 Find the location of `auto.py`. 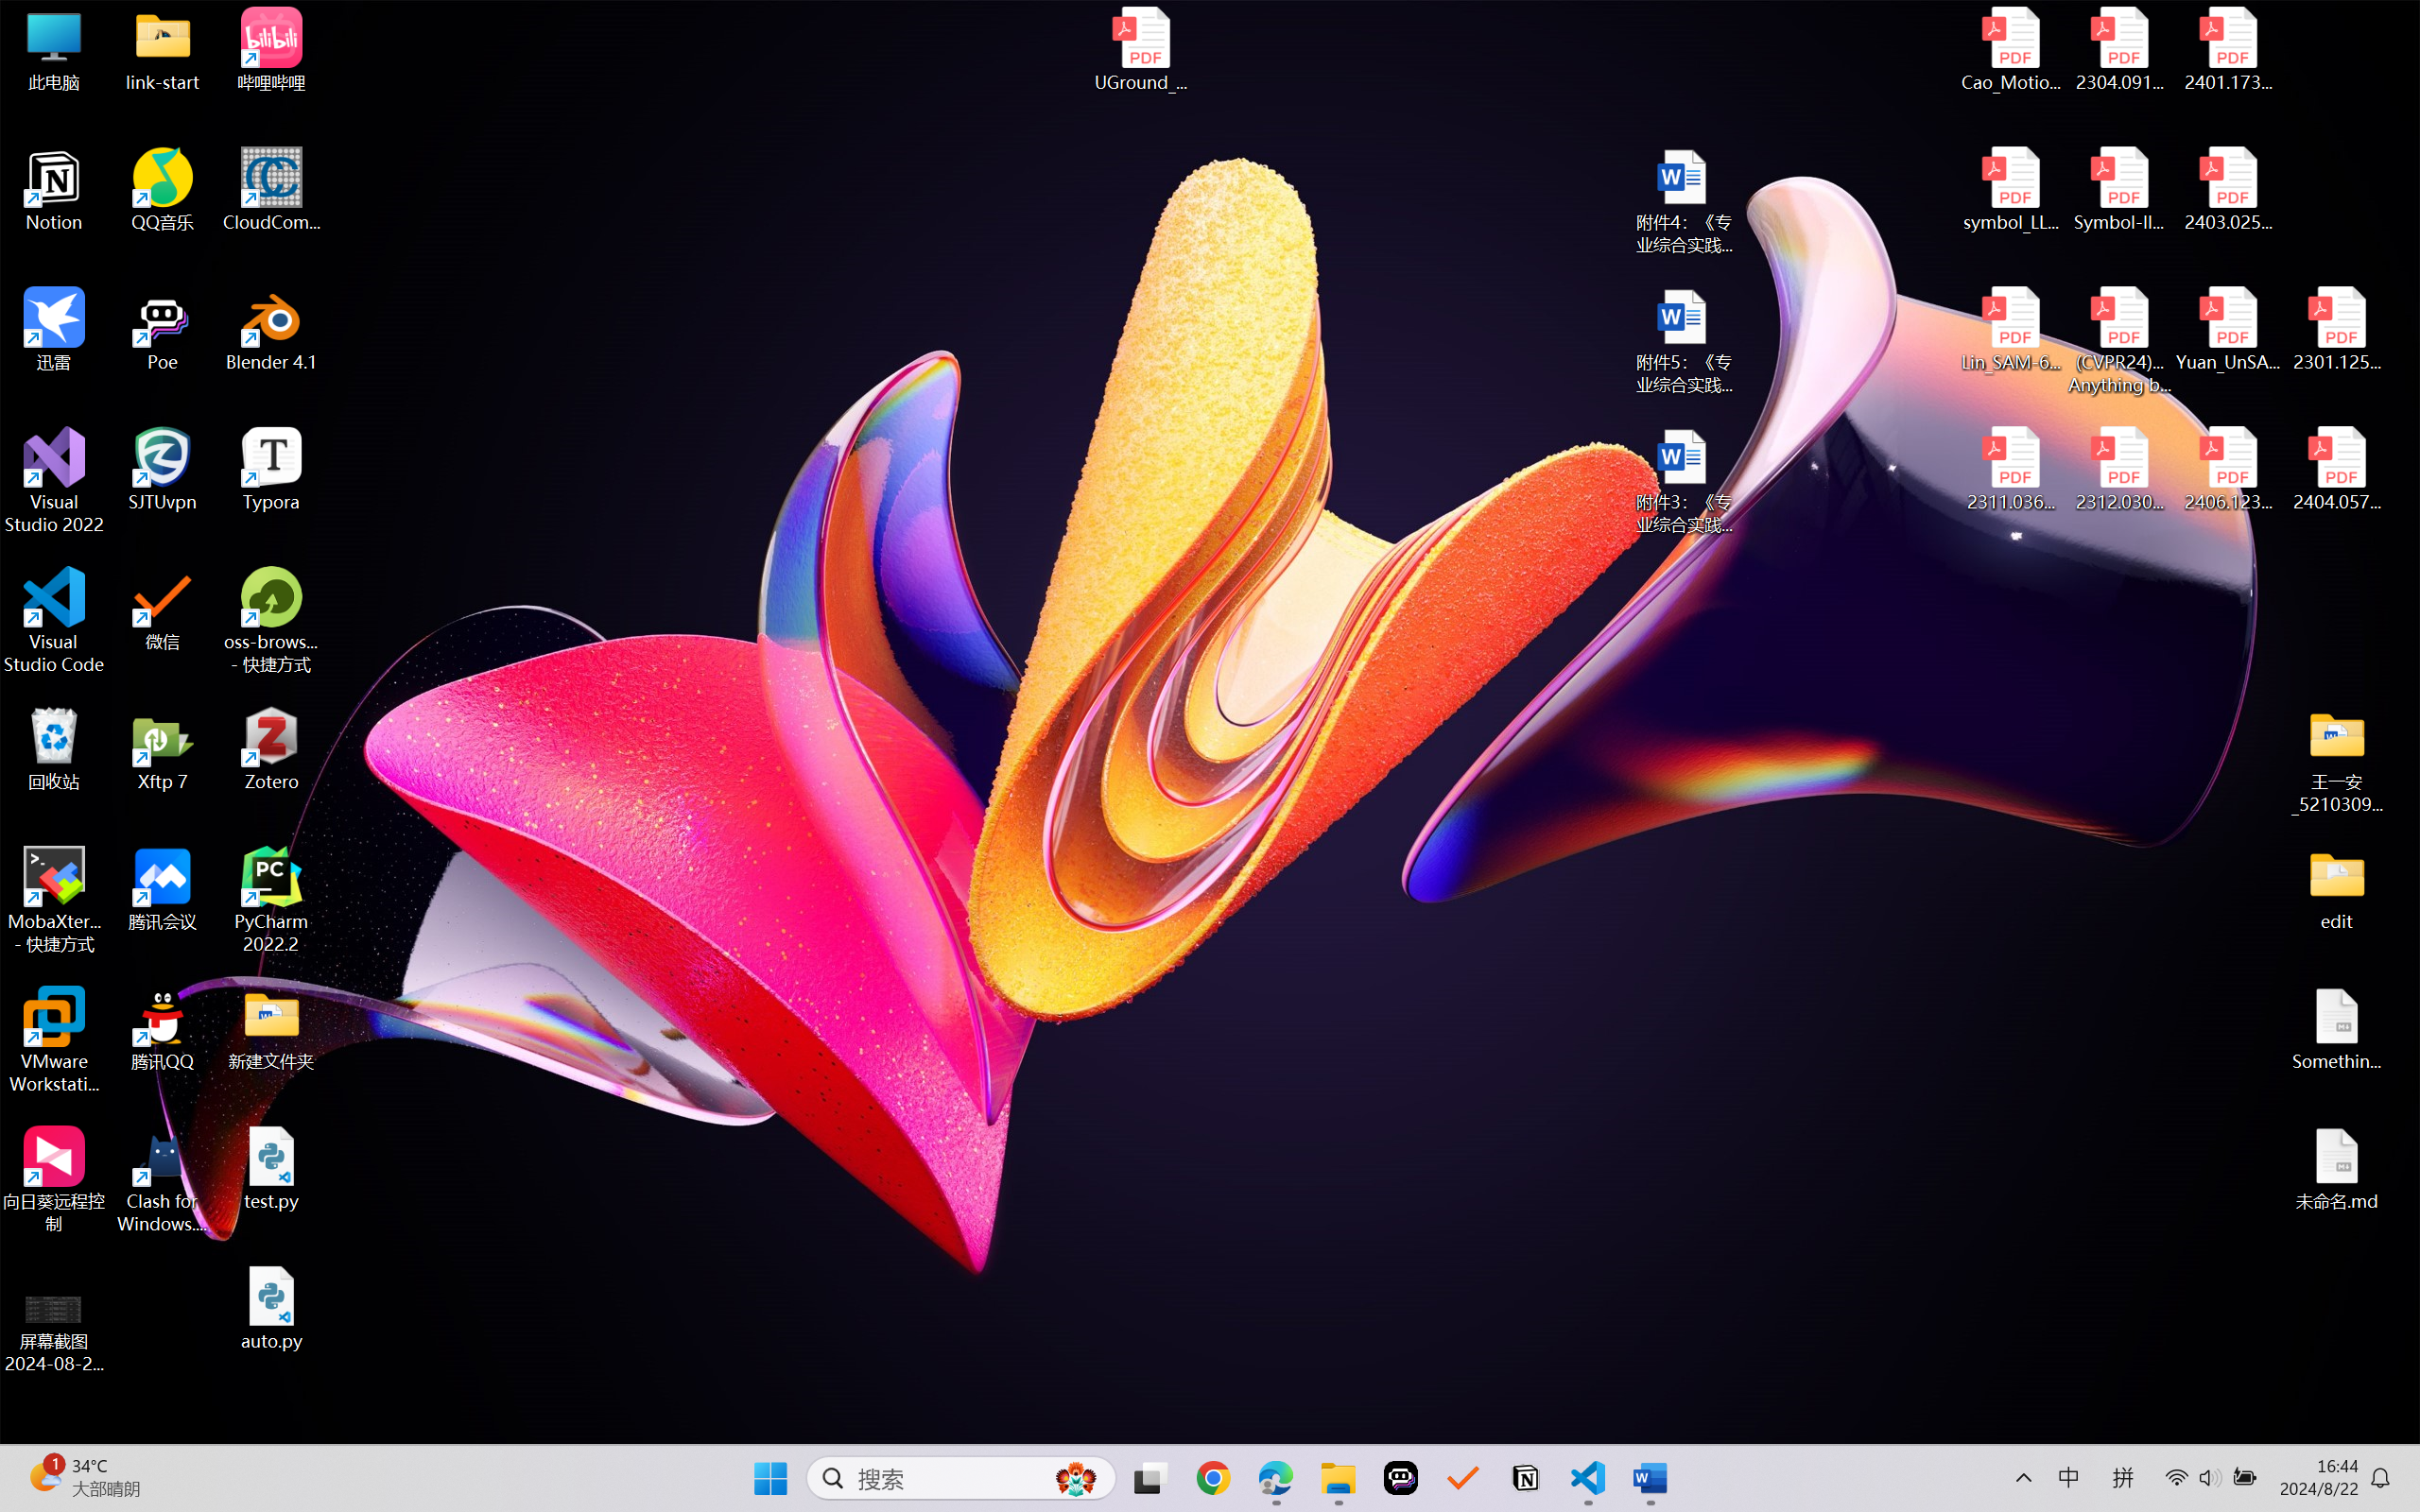

auto.py is located at coordinates (272, 1309).